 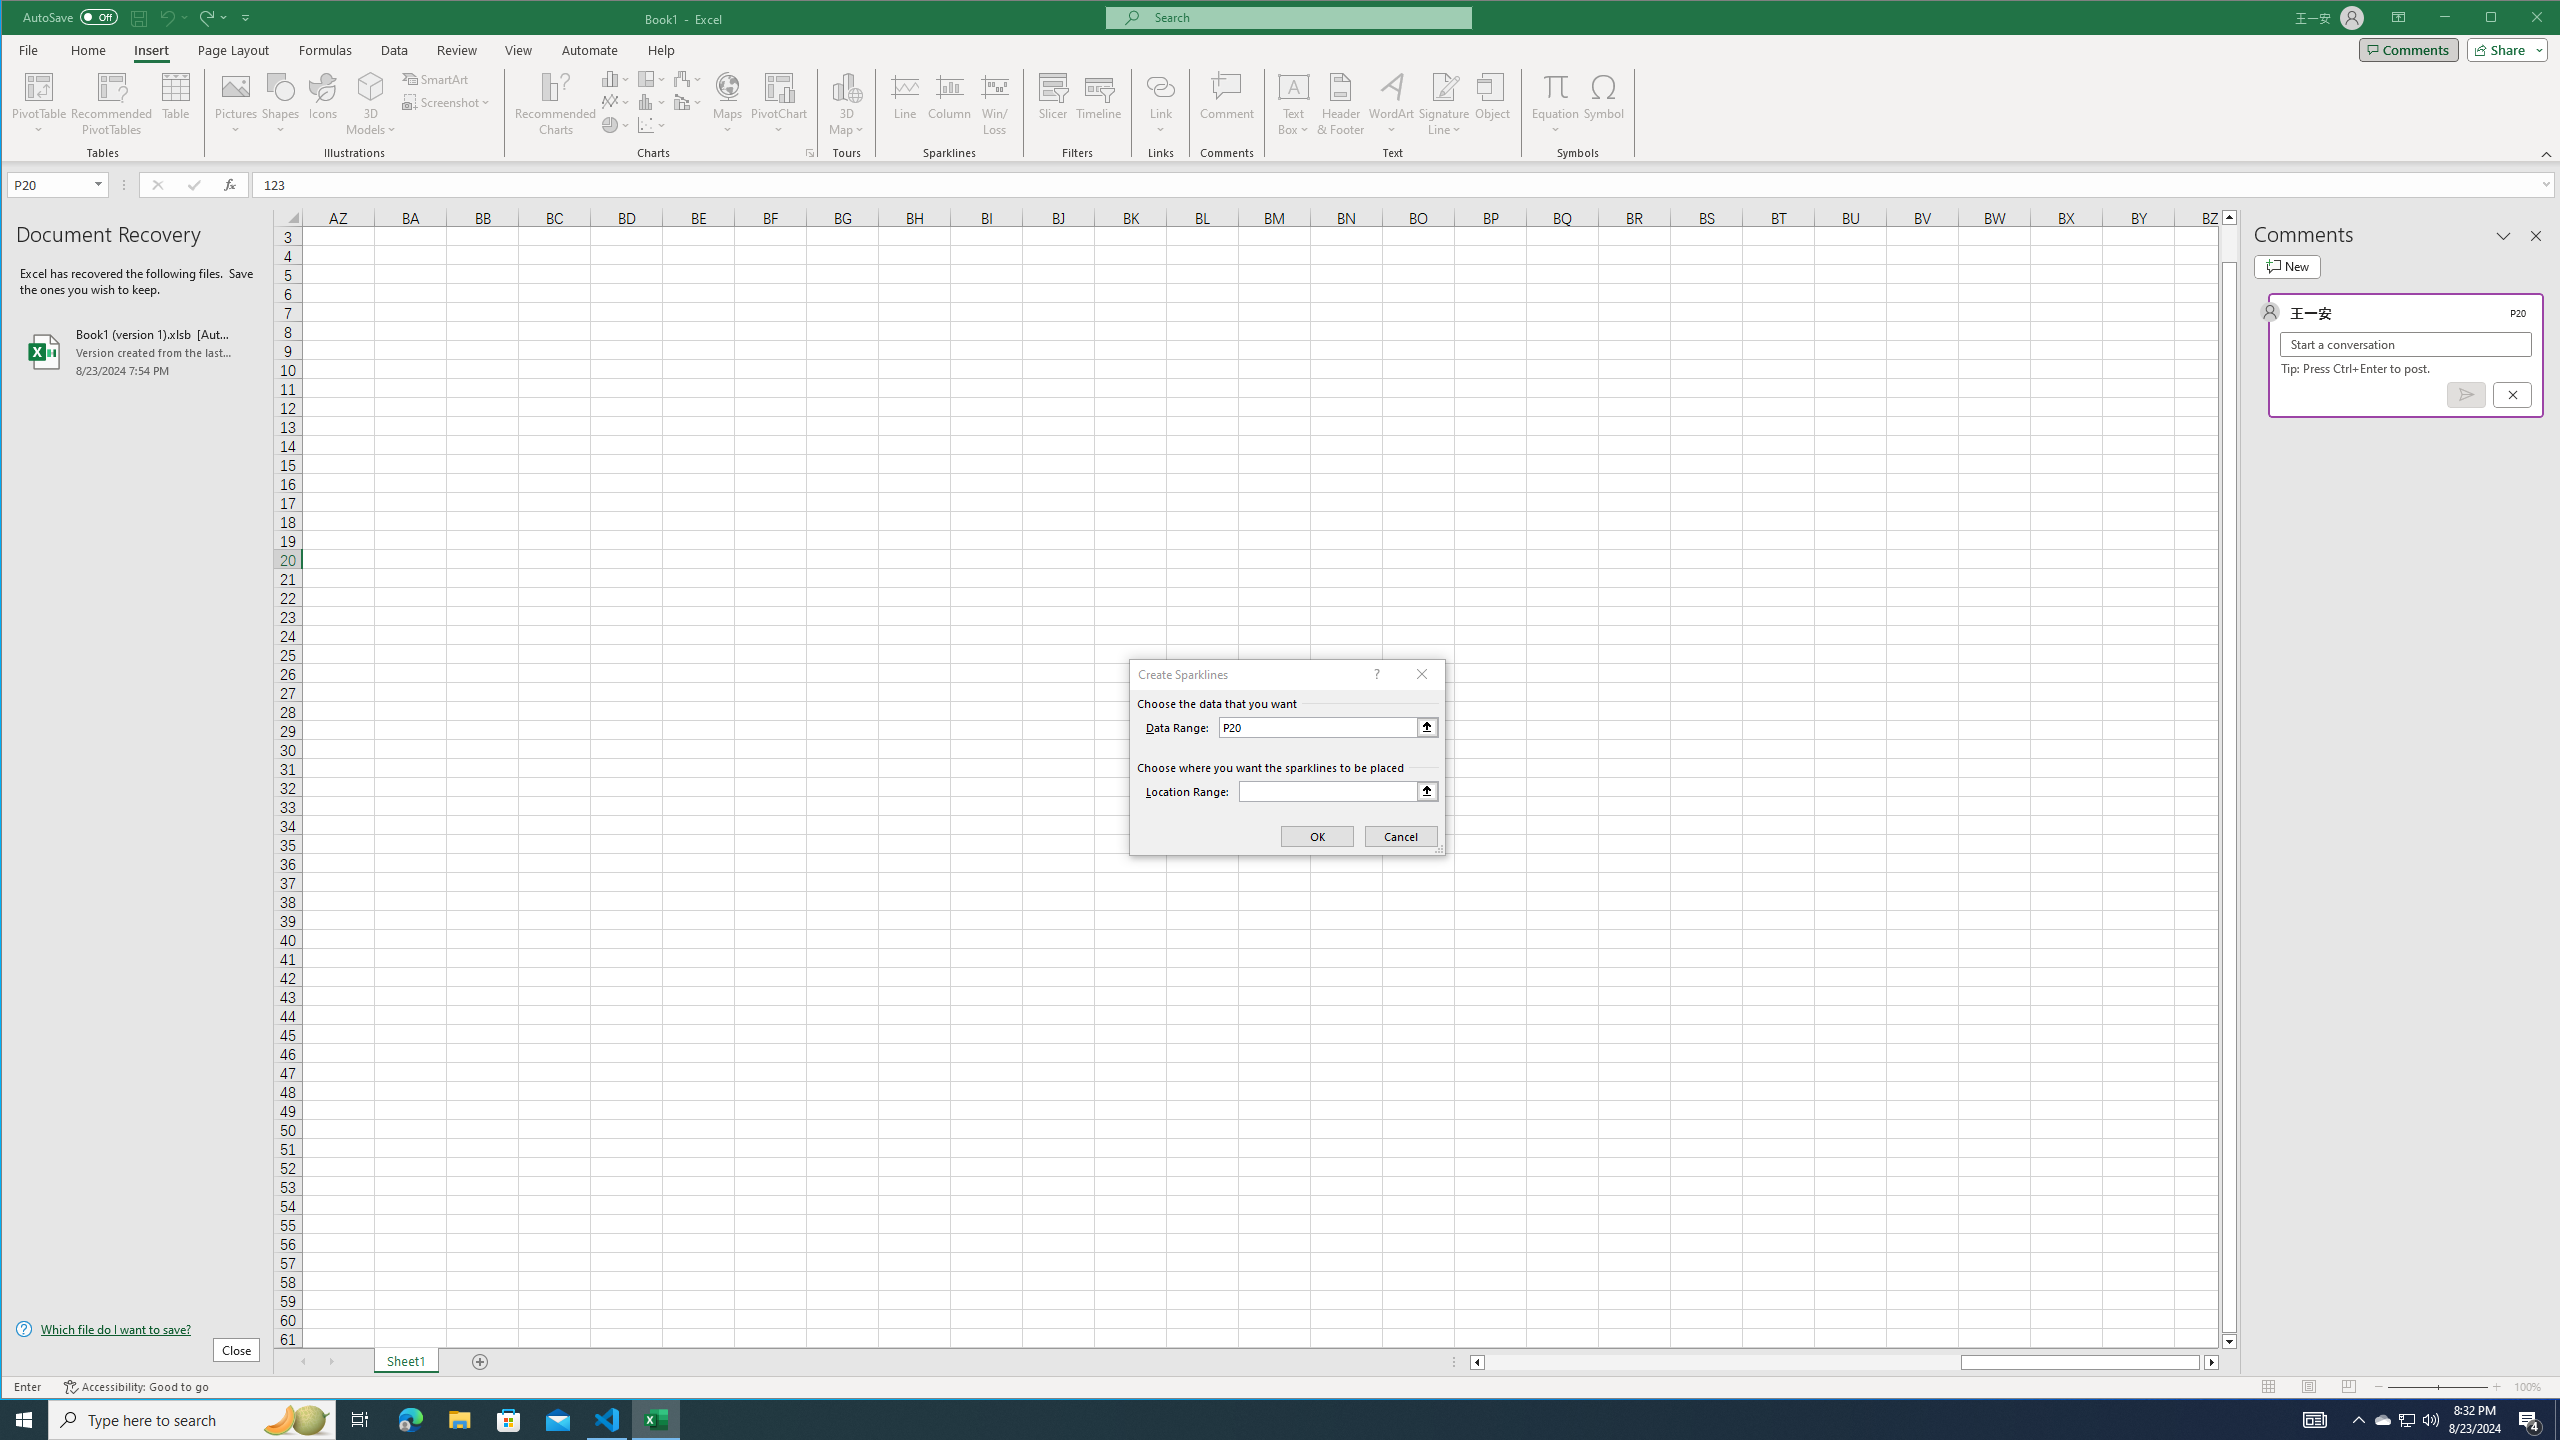 What do you see at coordinates (779, 86) in the screenshot?
I see `PivotChart` at bounding box center [779, 86].